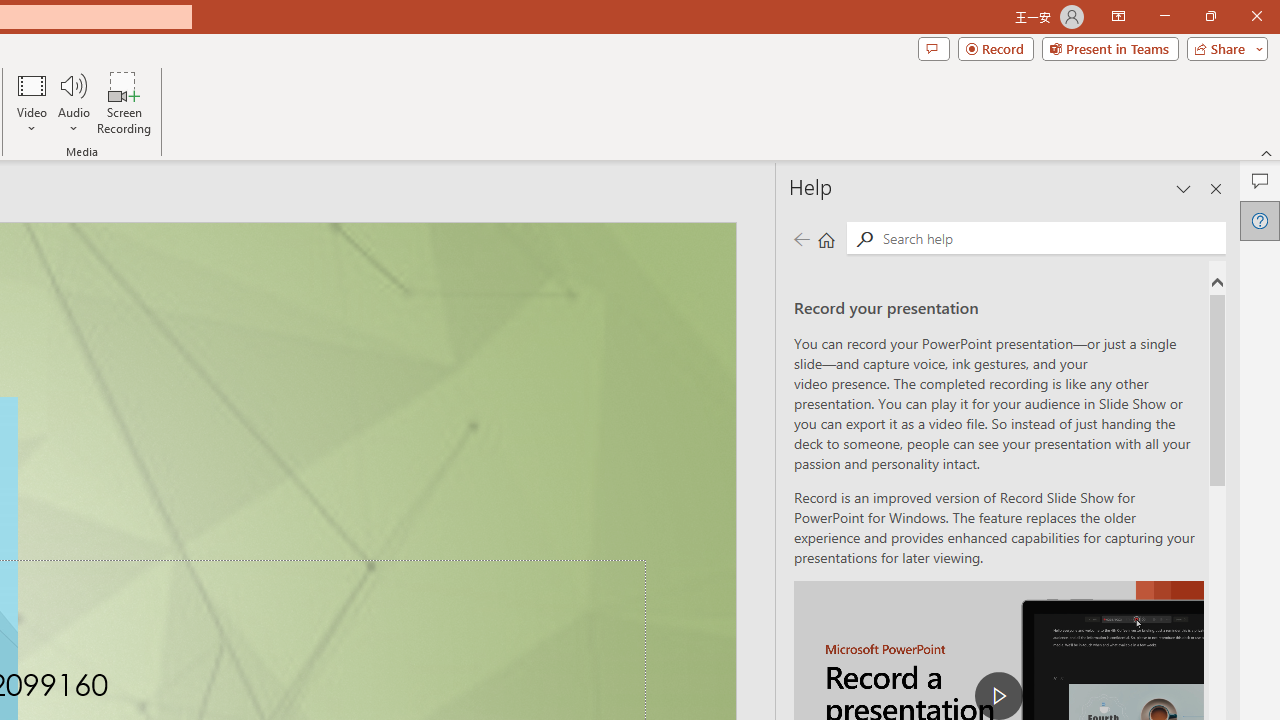 This screenshot has width=1280, height=720. Describe the element at coordinates (124, 102) in the screenshot. I see `Screen Recording...` at that location.